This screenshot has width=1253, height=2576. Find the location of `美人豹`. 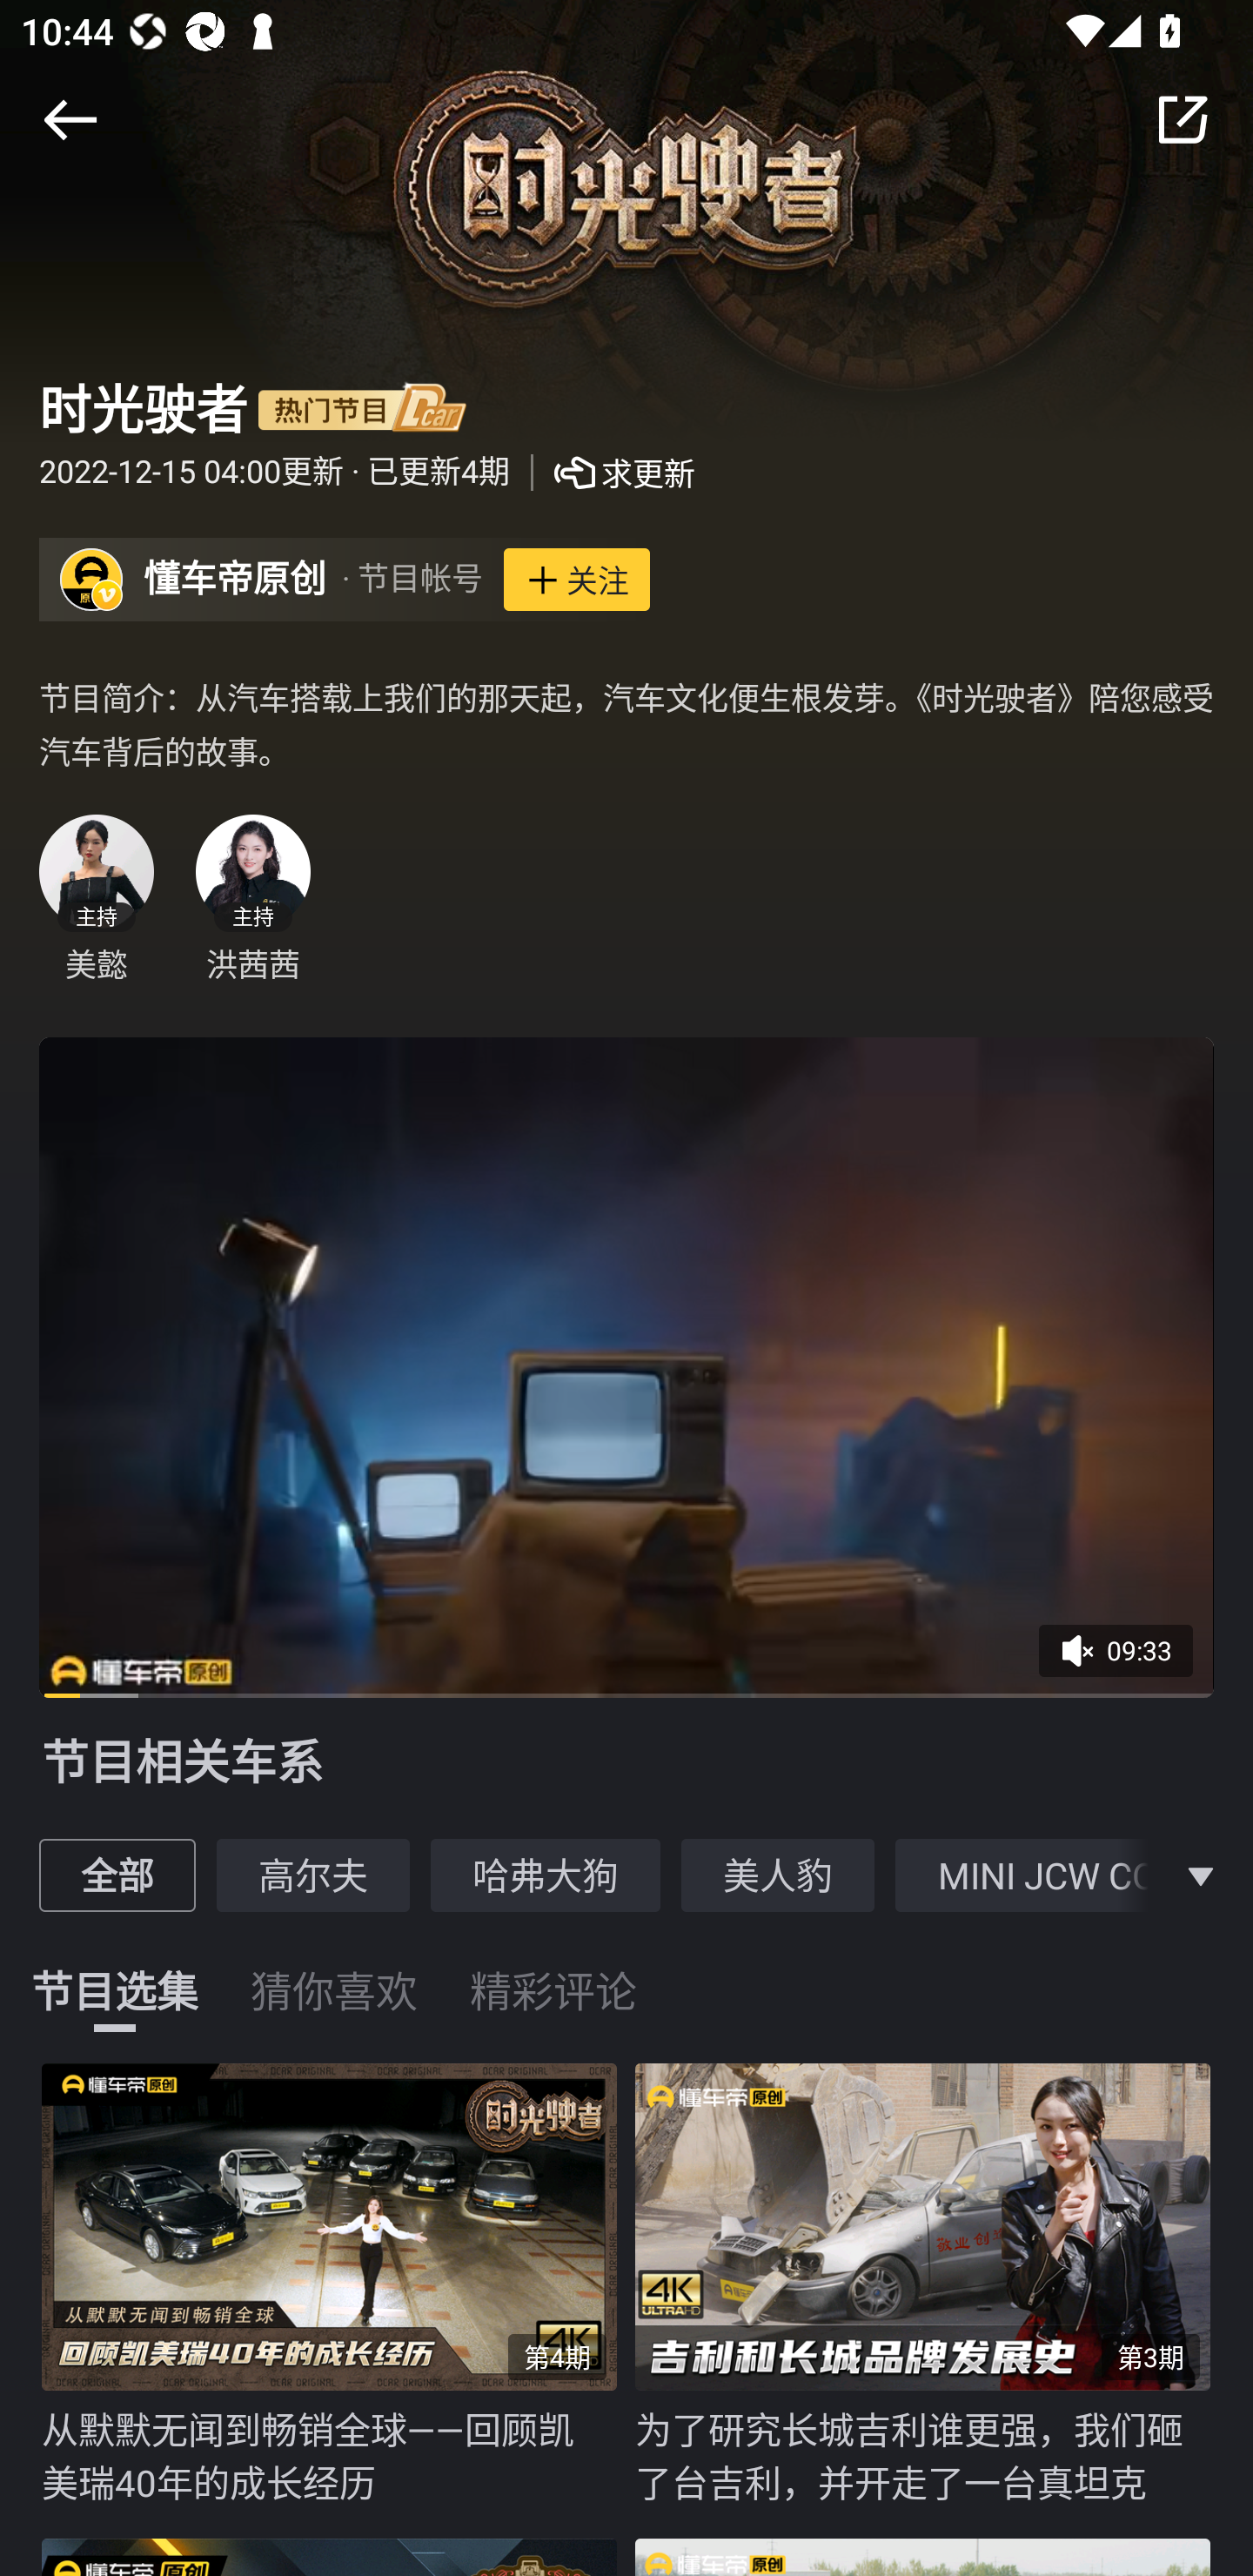

美人豹 is located at coordinates (778, 1875).